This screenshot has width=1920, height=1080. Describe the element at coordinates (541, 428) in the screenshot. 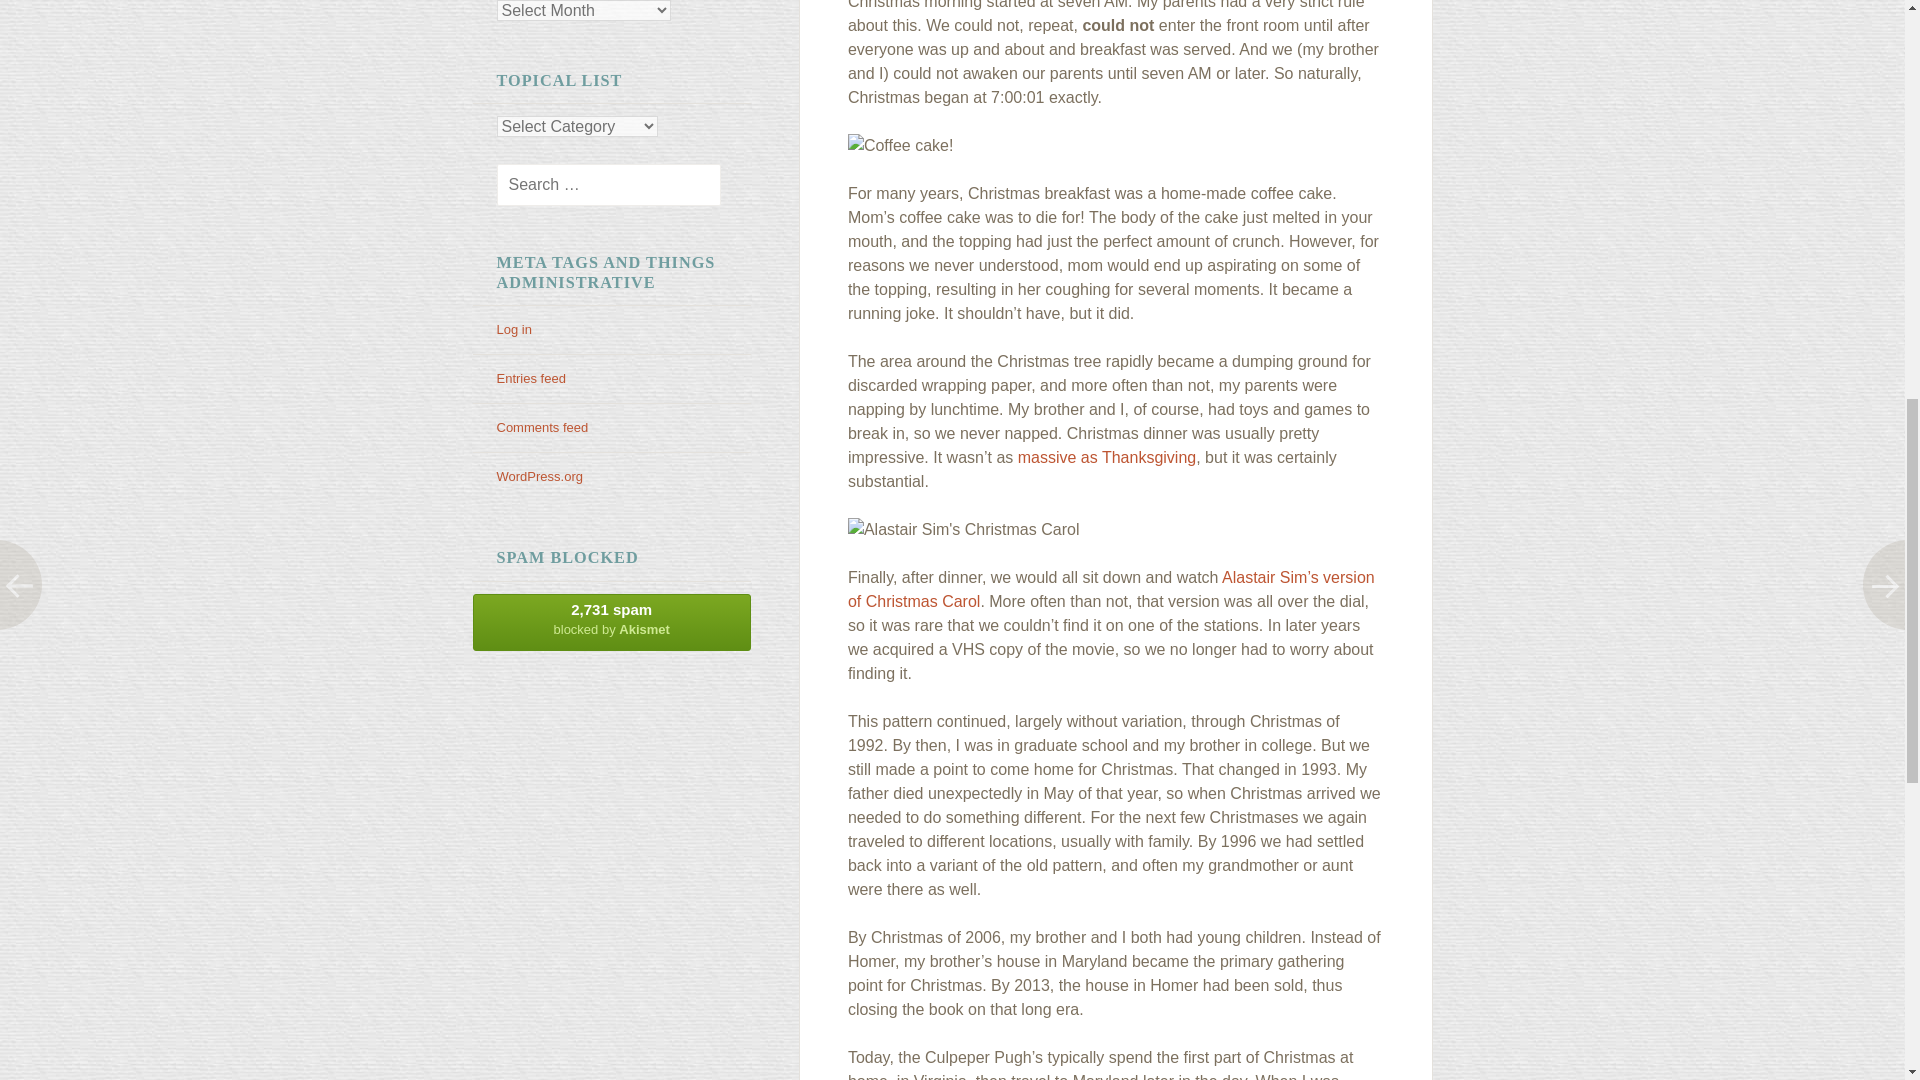

I see `Comments feed` at that location.